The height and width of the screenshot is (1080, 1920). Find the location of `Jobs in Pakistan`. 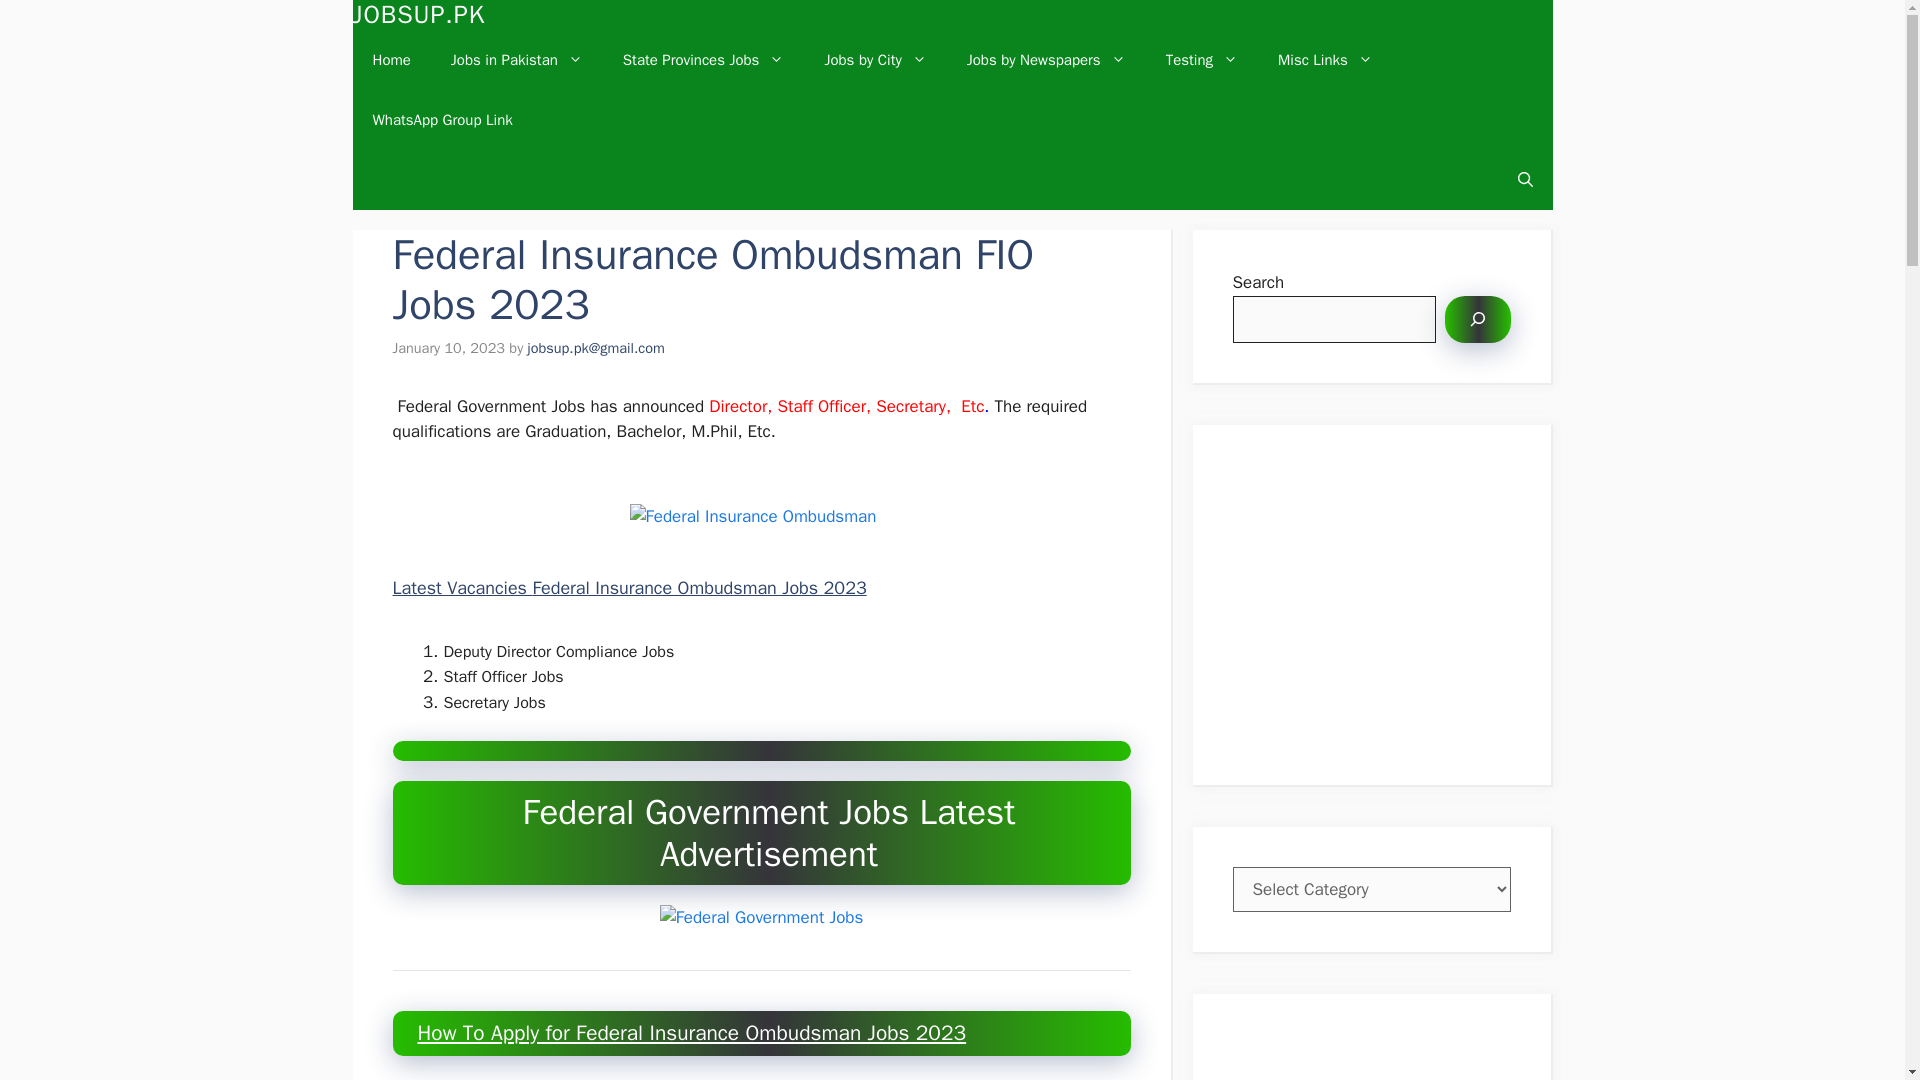

Jobs in Pakistan is located at coordinates (516, 60).